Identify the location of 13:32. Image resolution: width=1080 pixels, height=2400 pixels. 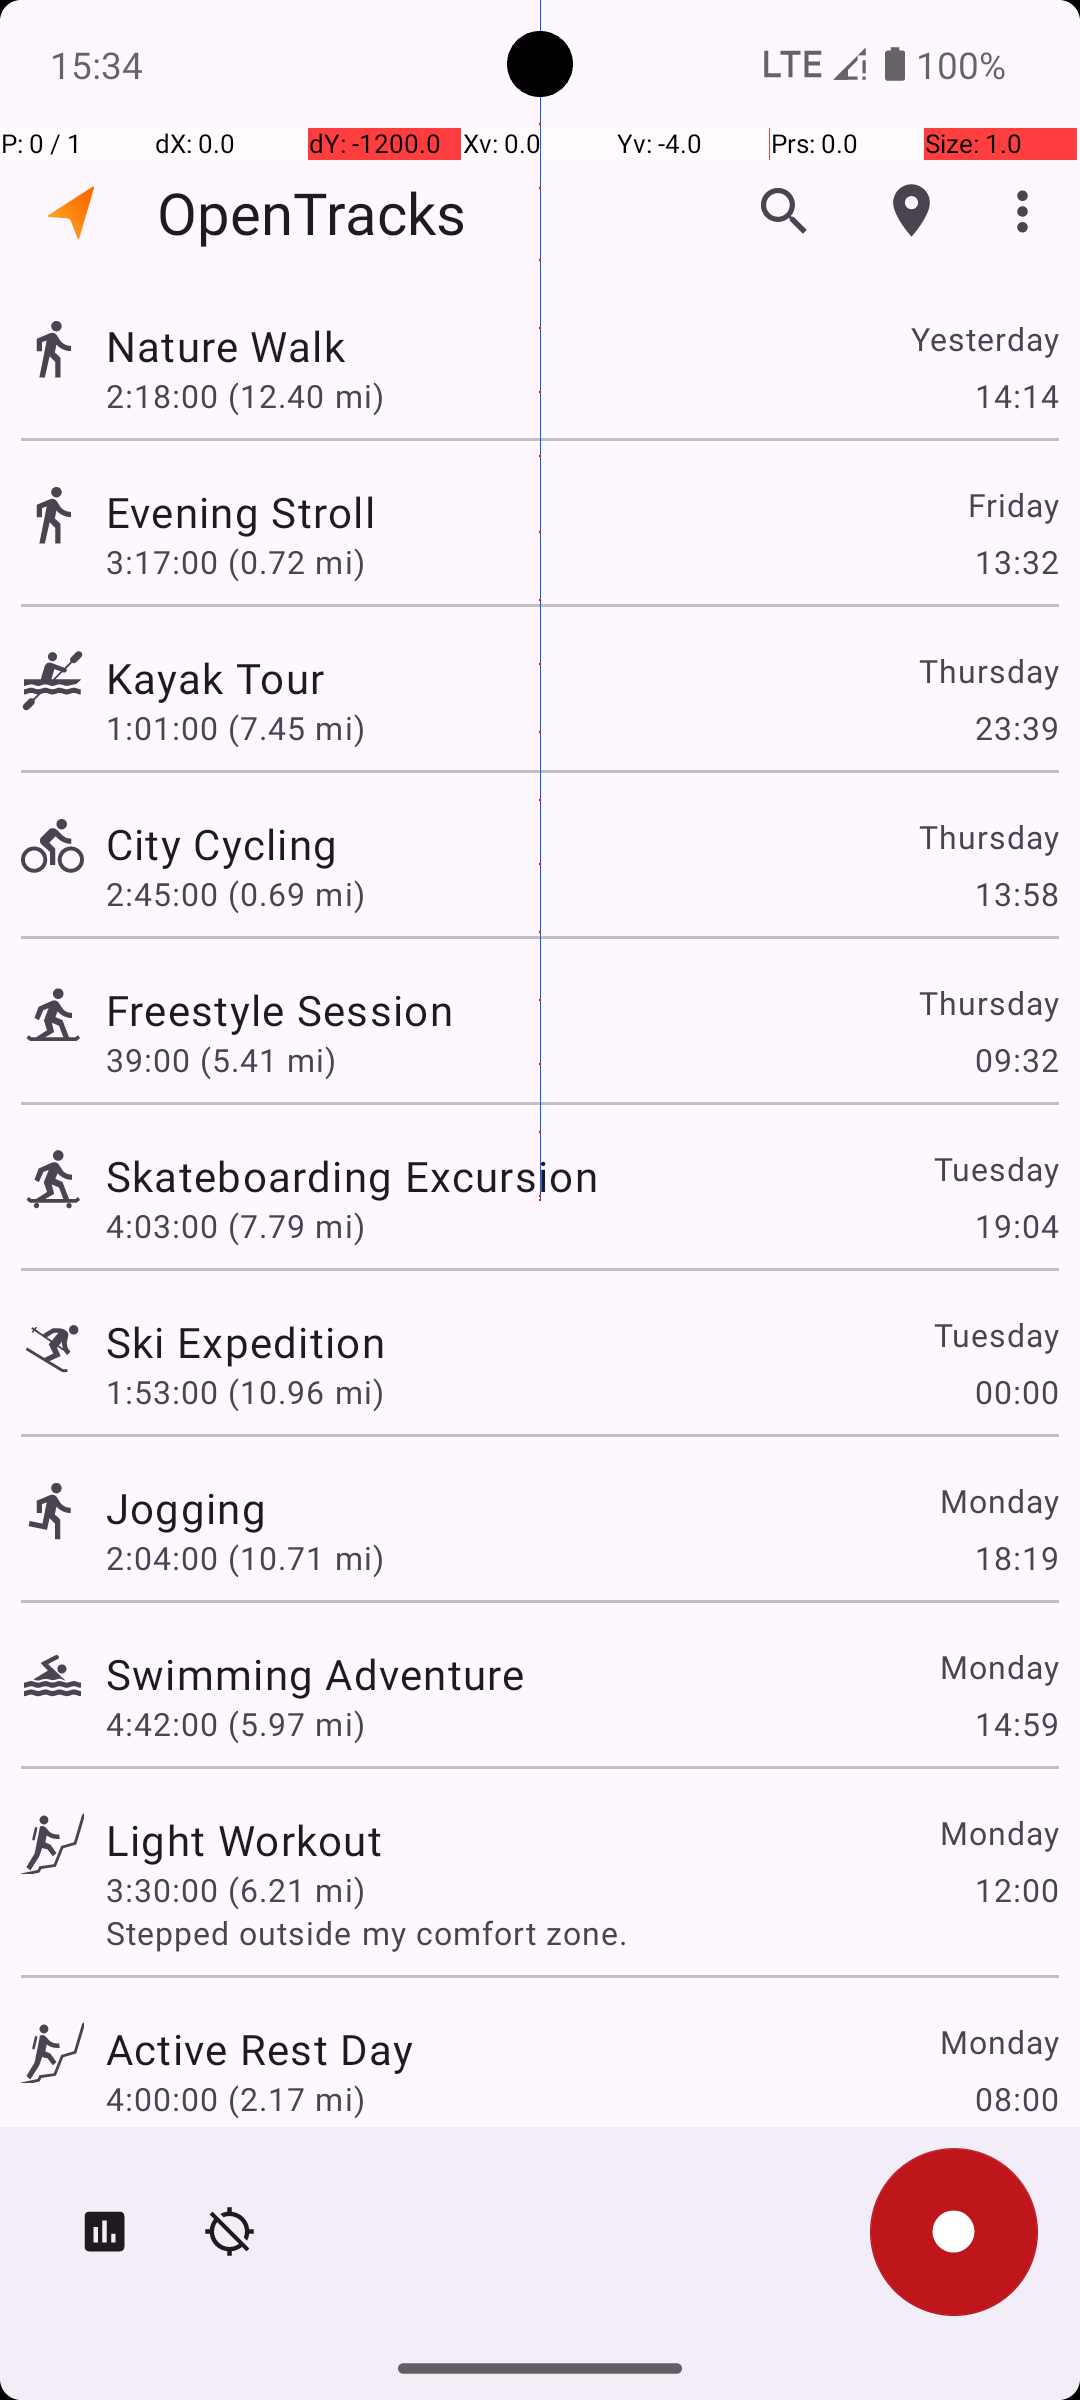
(1016, 562).